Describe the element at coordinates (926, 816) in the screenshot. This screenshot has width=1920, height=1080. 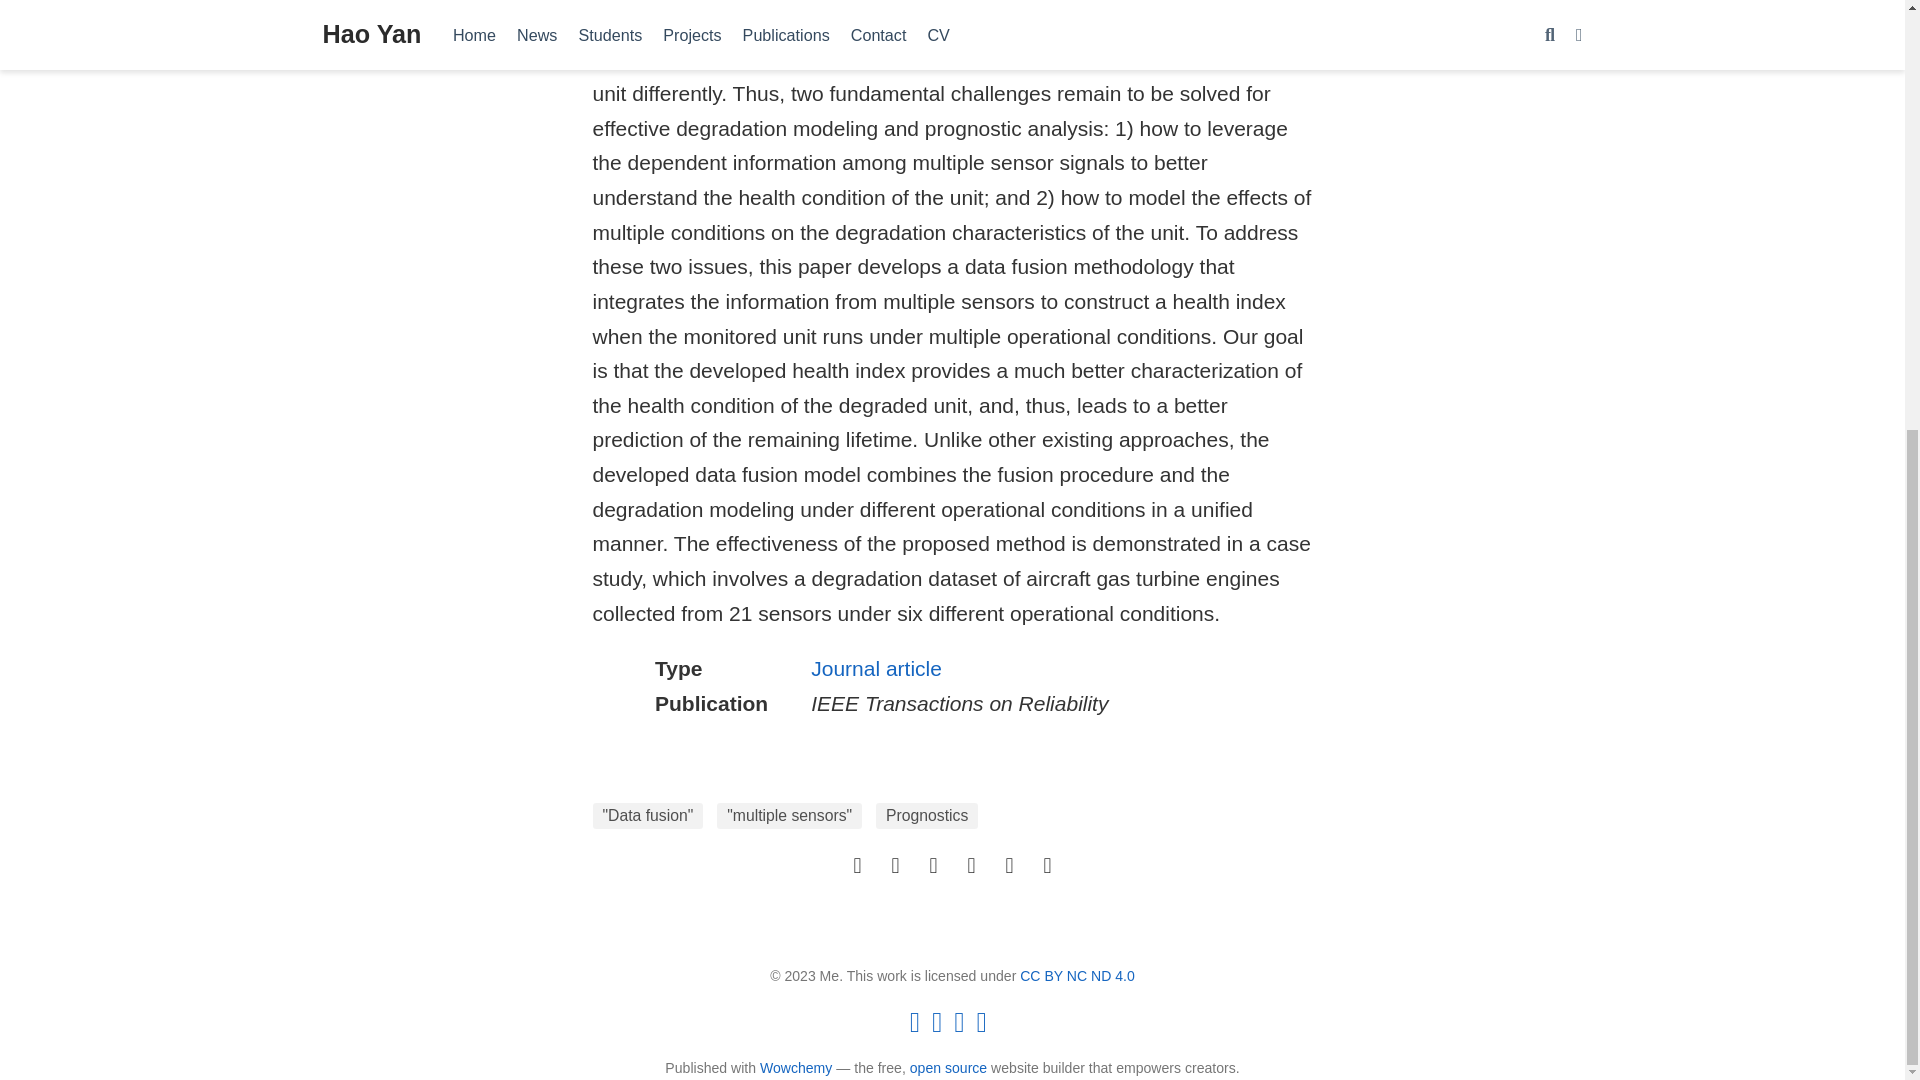
I see `Prognostics` at that location.